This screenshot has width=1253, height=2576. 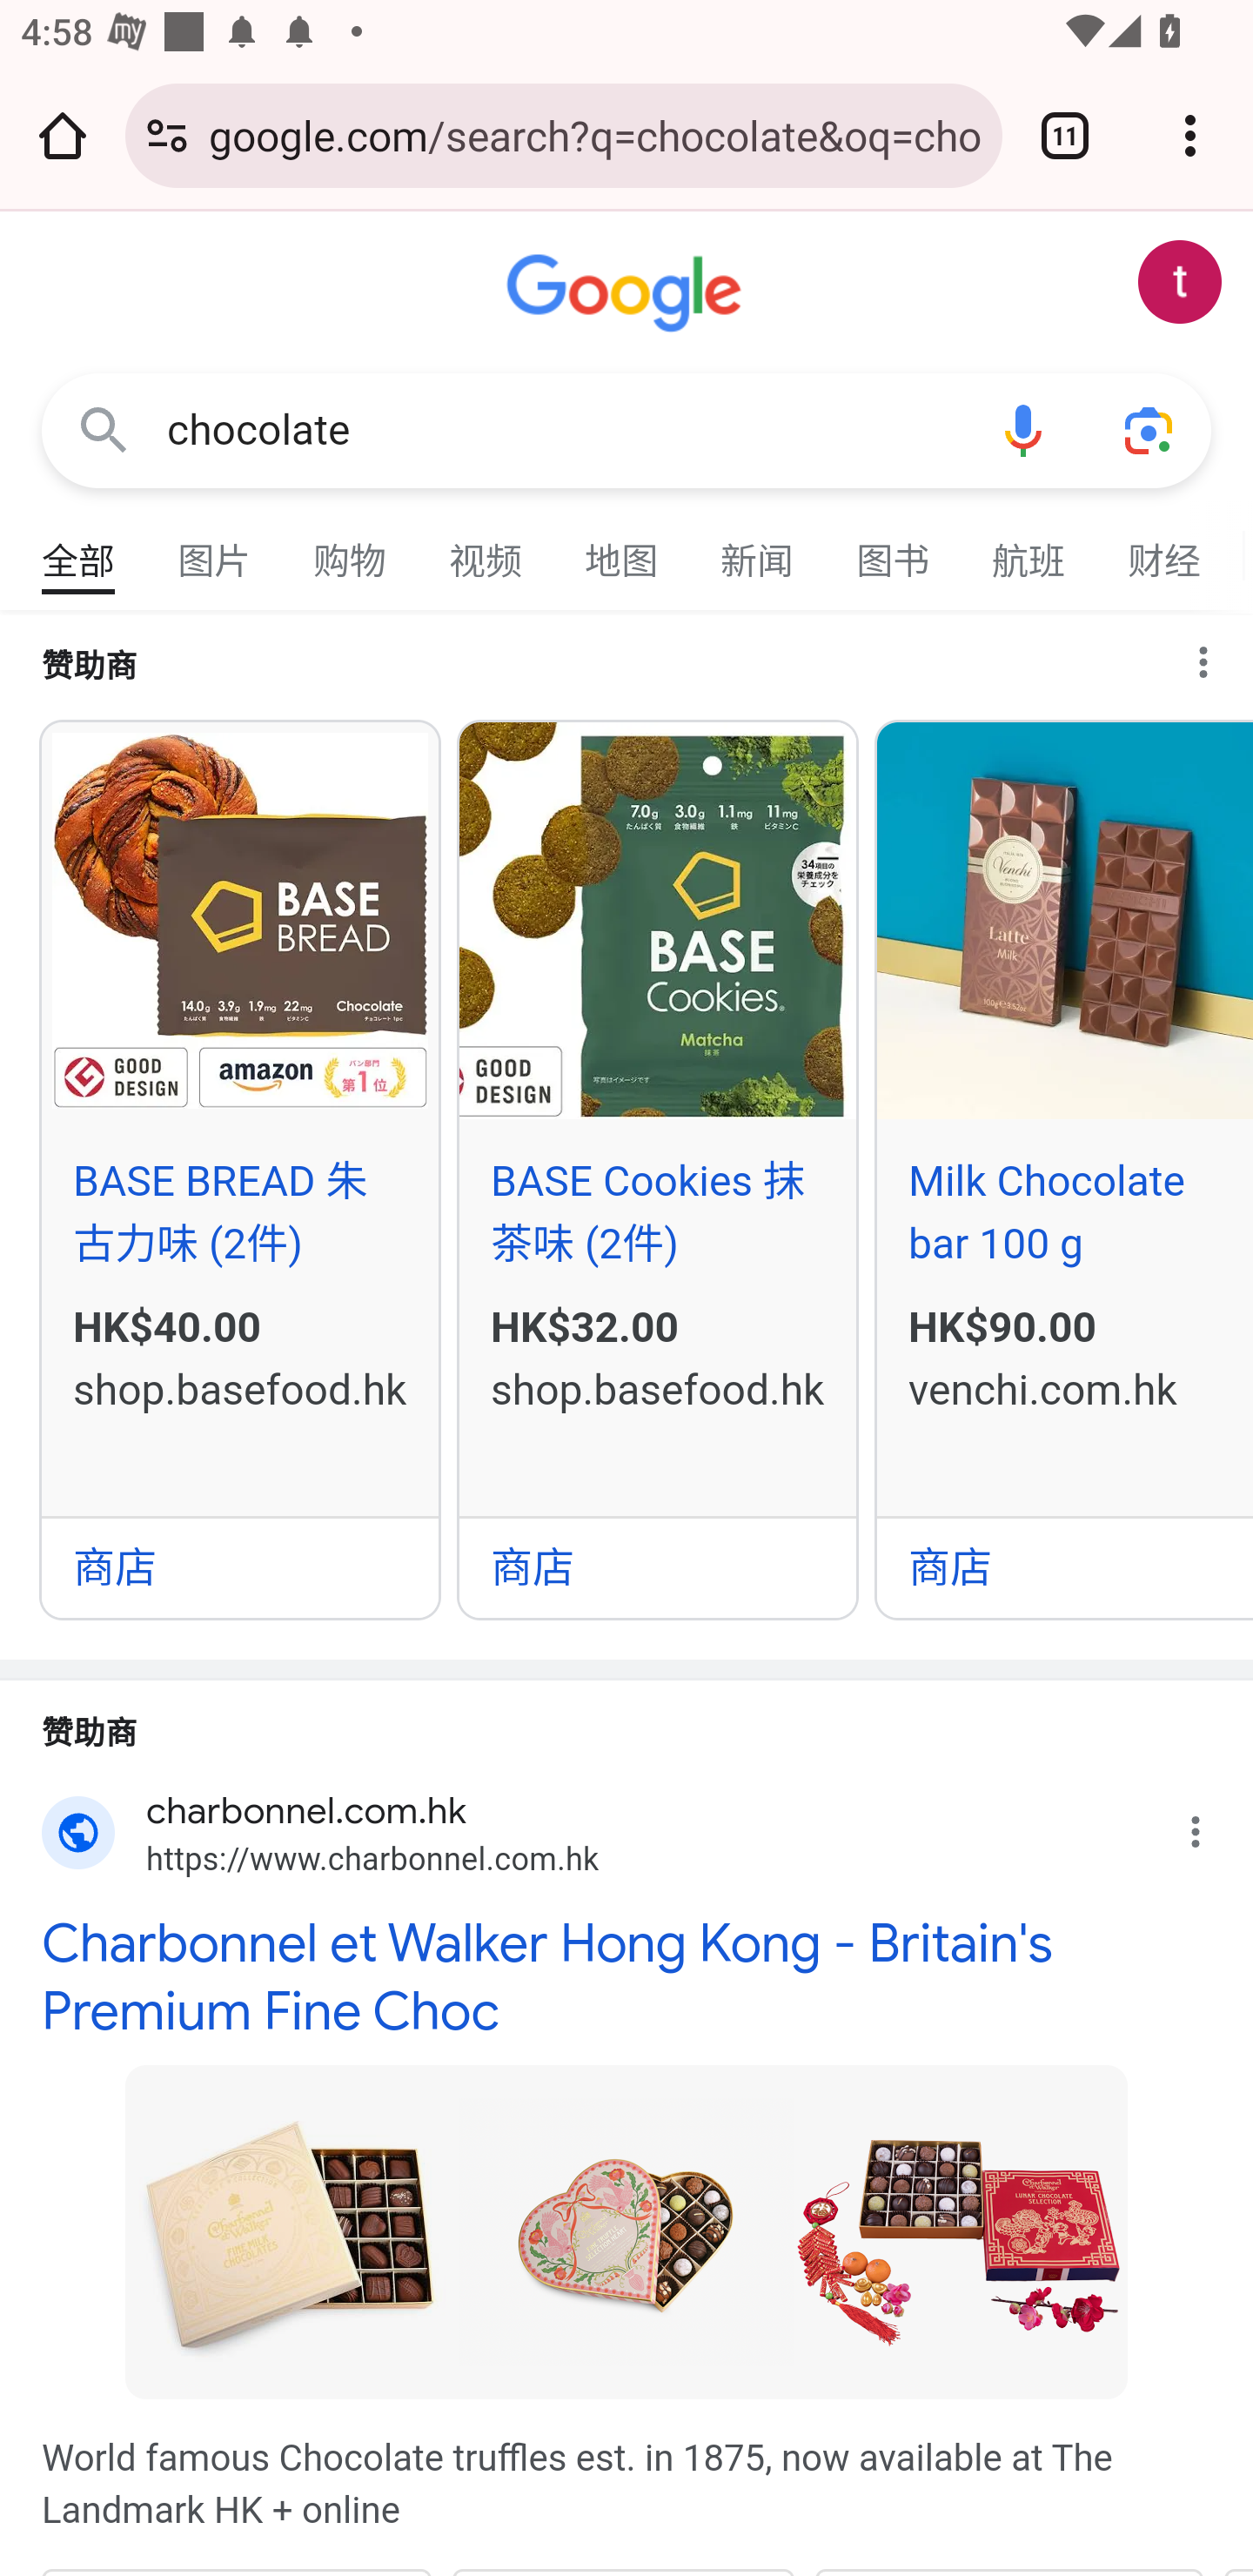 What do you see at coordinates (351, 548) in the screenshot?
I see `购物` at bounding box center [351, 548].